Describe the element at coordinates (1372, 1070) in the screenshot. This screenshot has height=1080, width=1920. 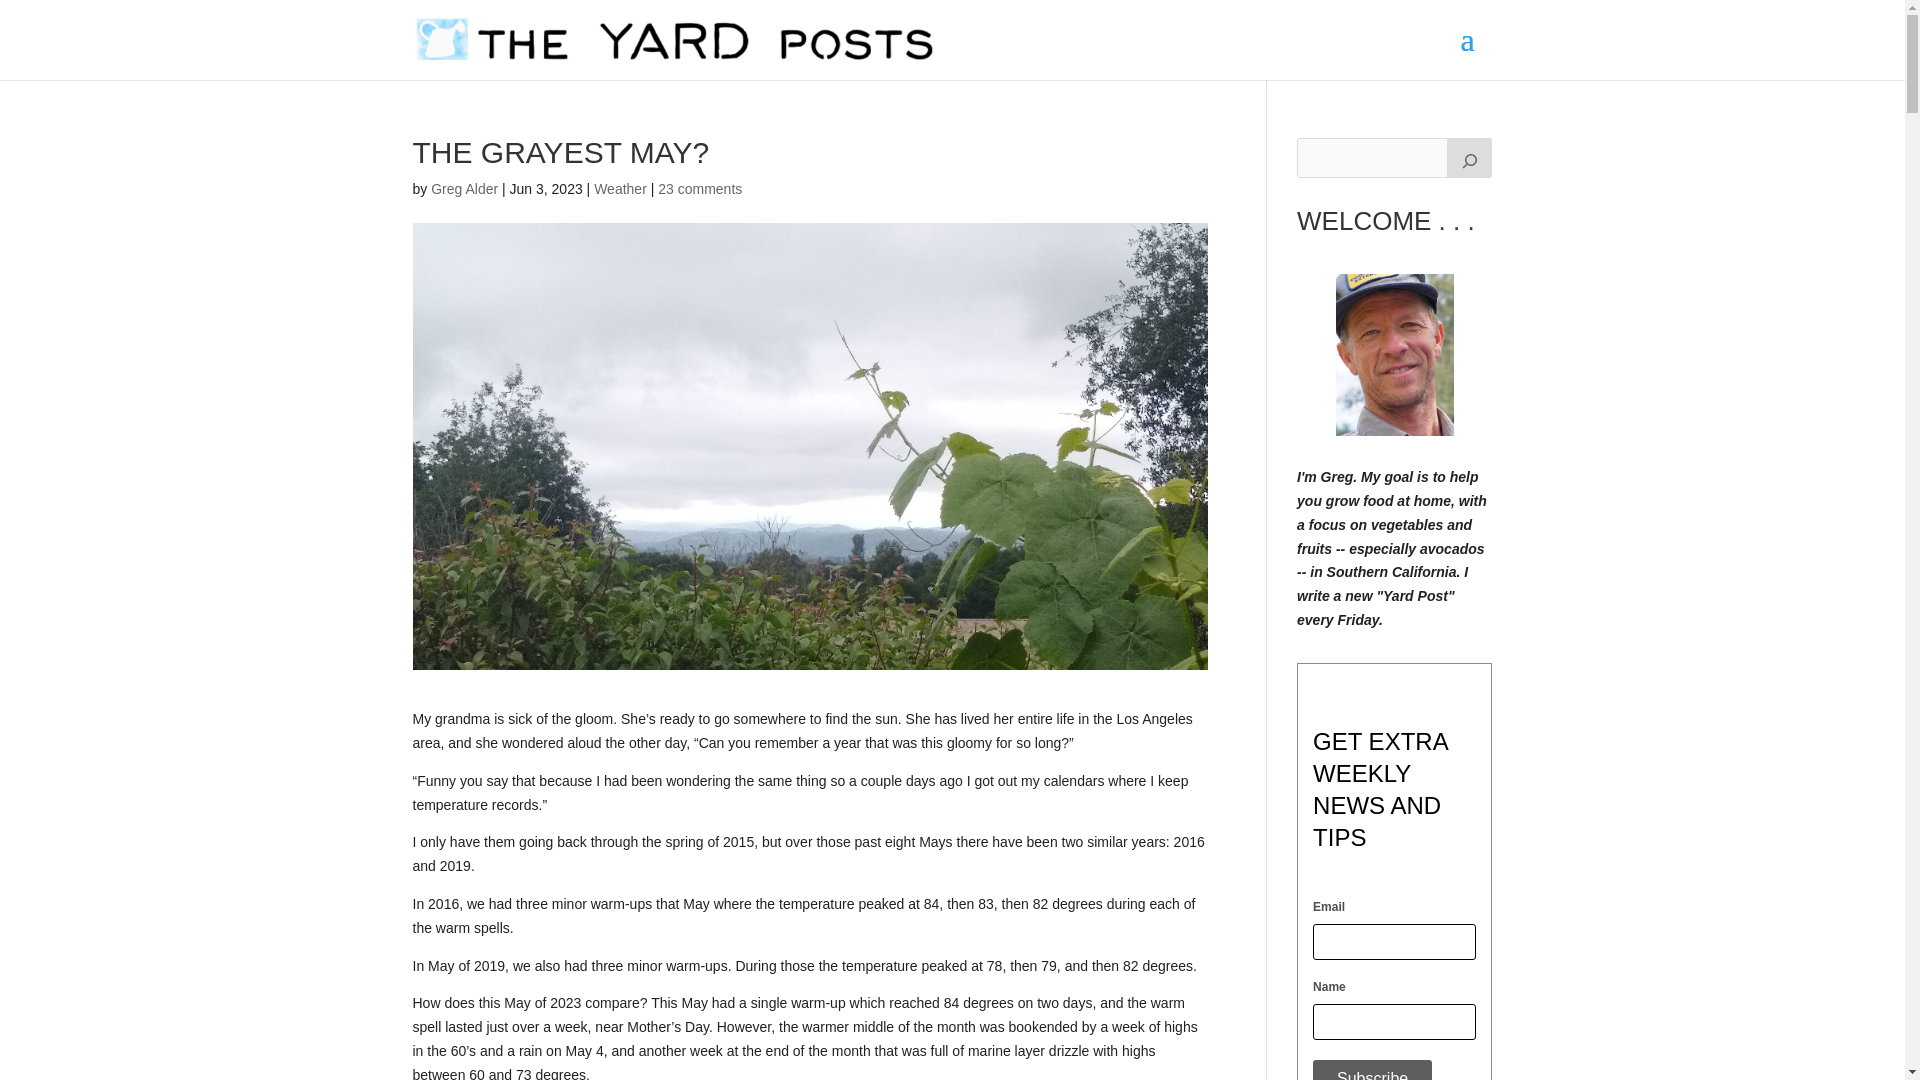
I see `Subscribe` at that location.